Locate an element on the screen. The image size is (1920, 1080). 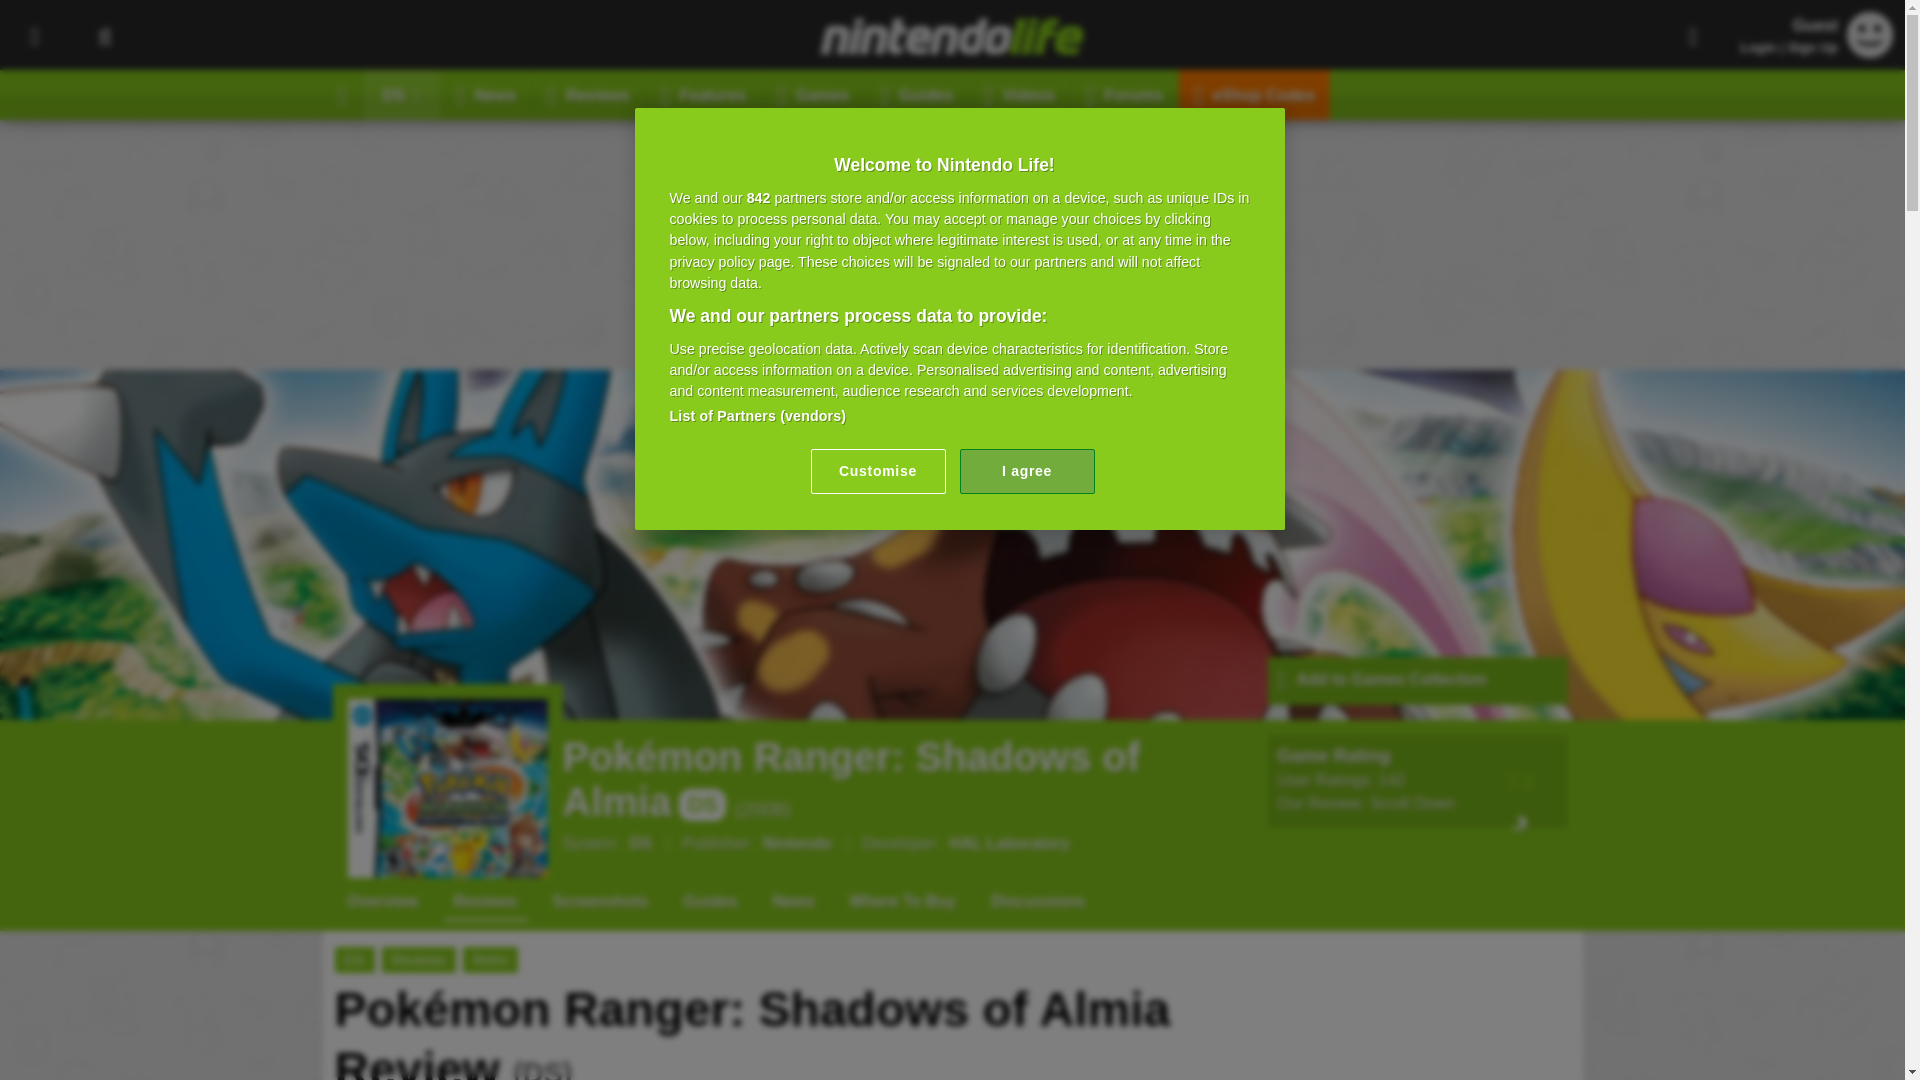
Home is located at coordinates (342, 94).